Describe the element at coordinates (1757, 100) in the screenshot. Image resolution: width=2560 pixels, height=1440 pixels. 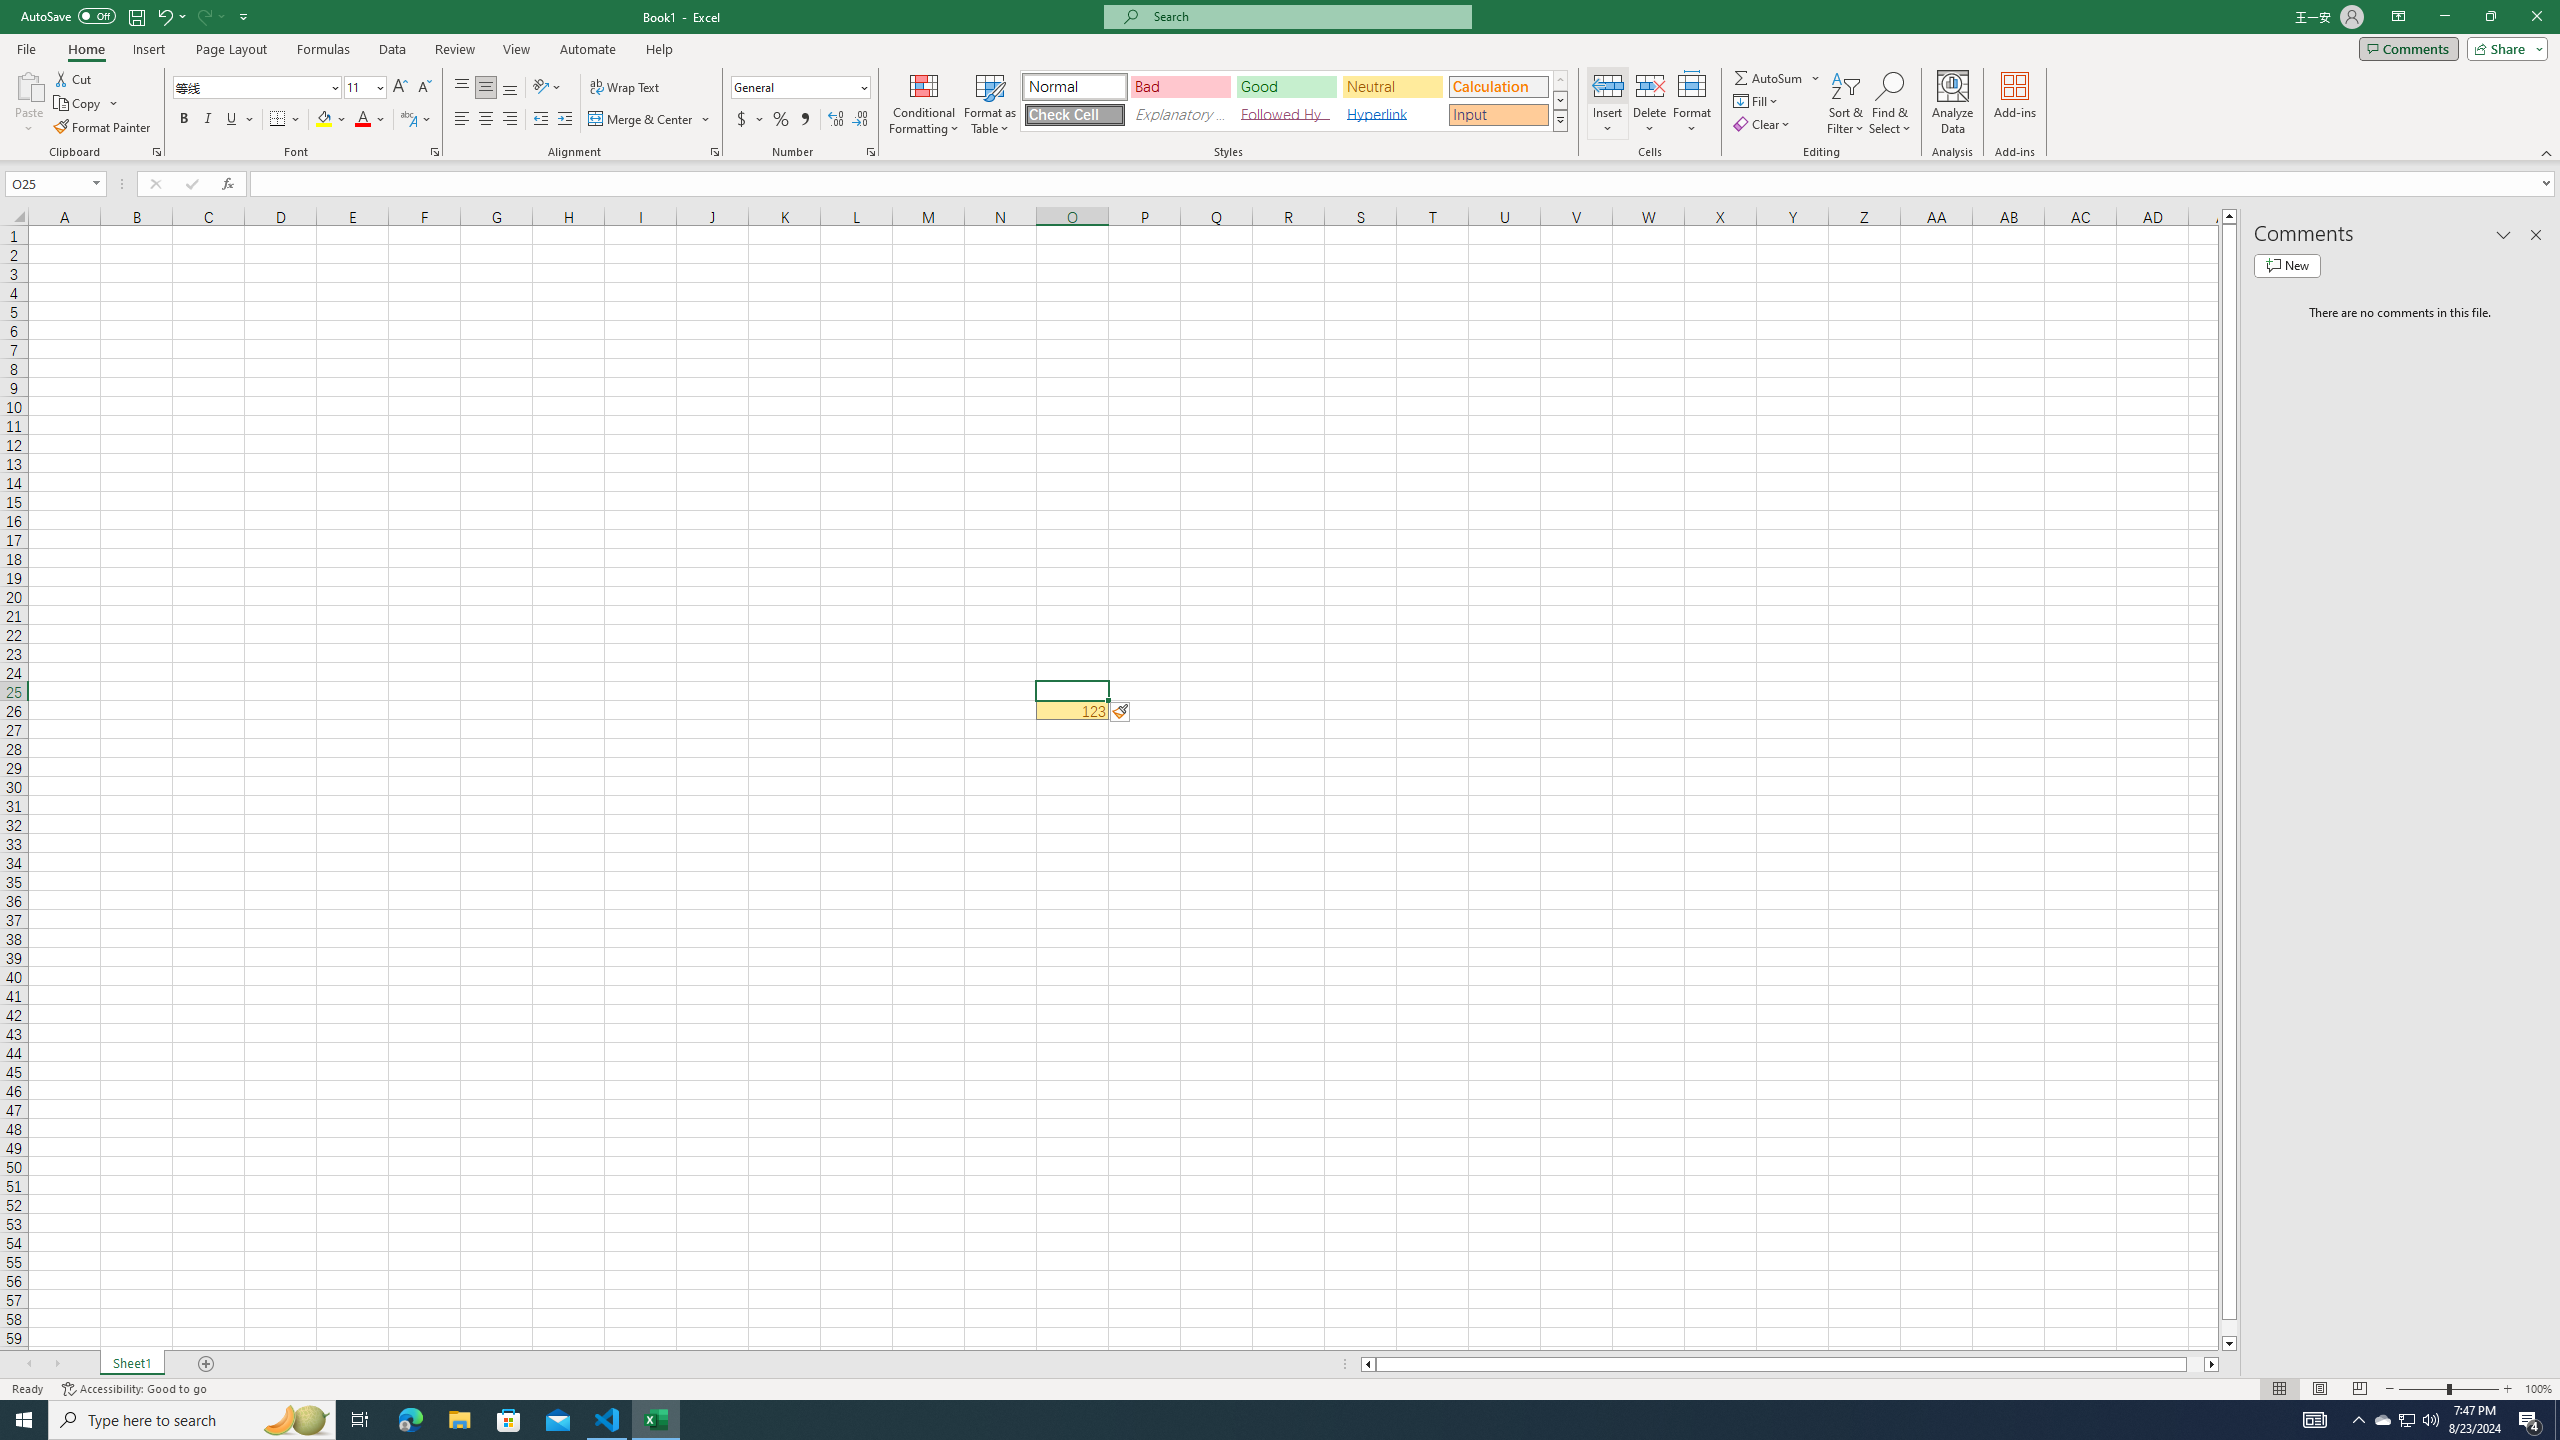
I see `Fill` at that location.